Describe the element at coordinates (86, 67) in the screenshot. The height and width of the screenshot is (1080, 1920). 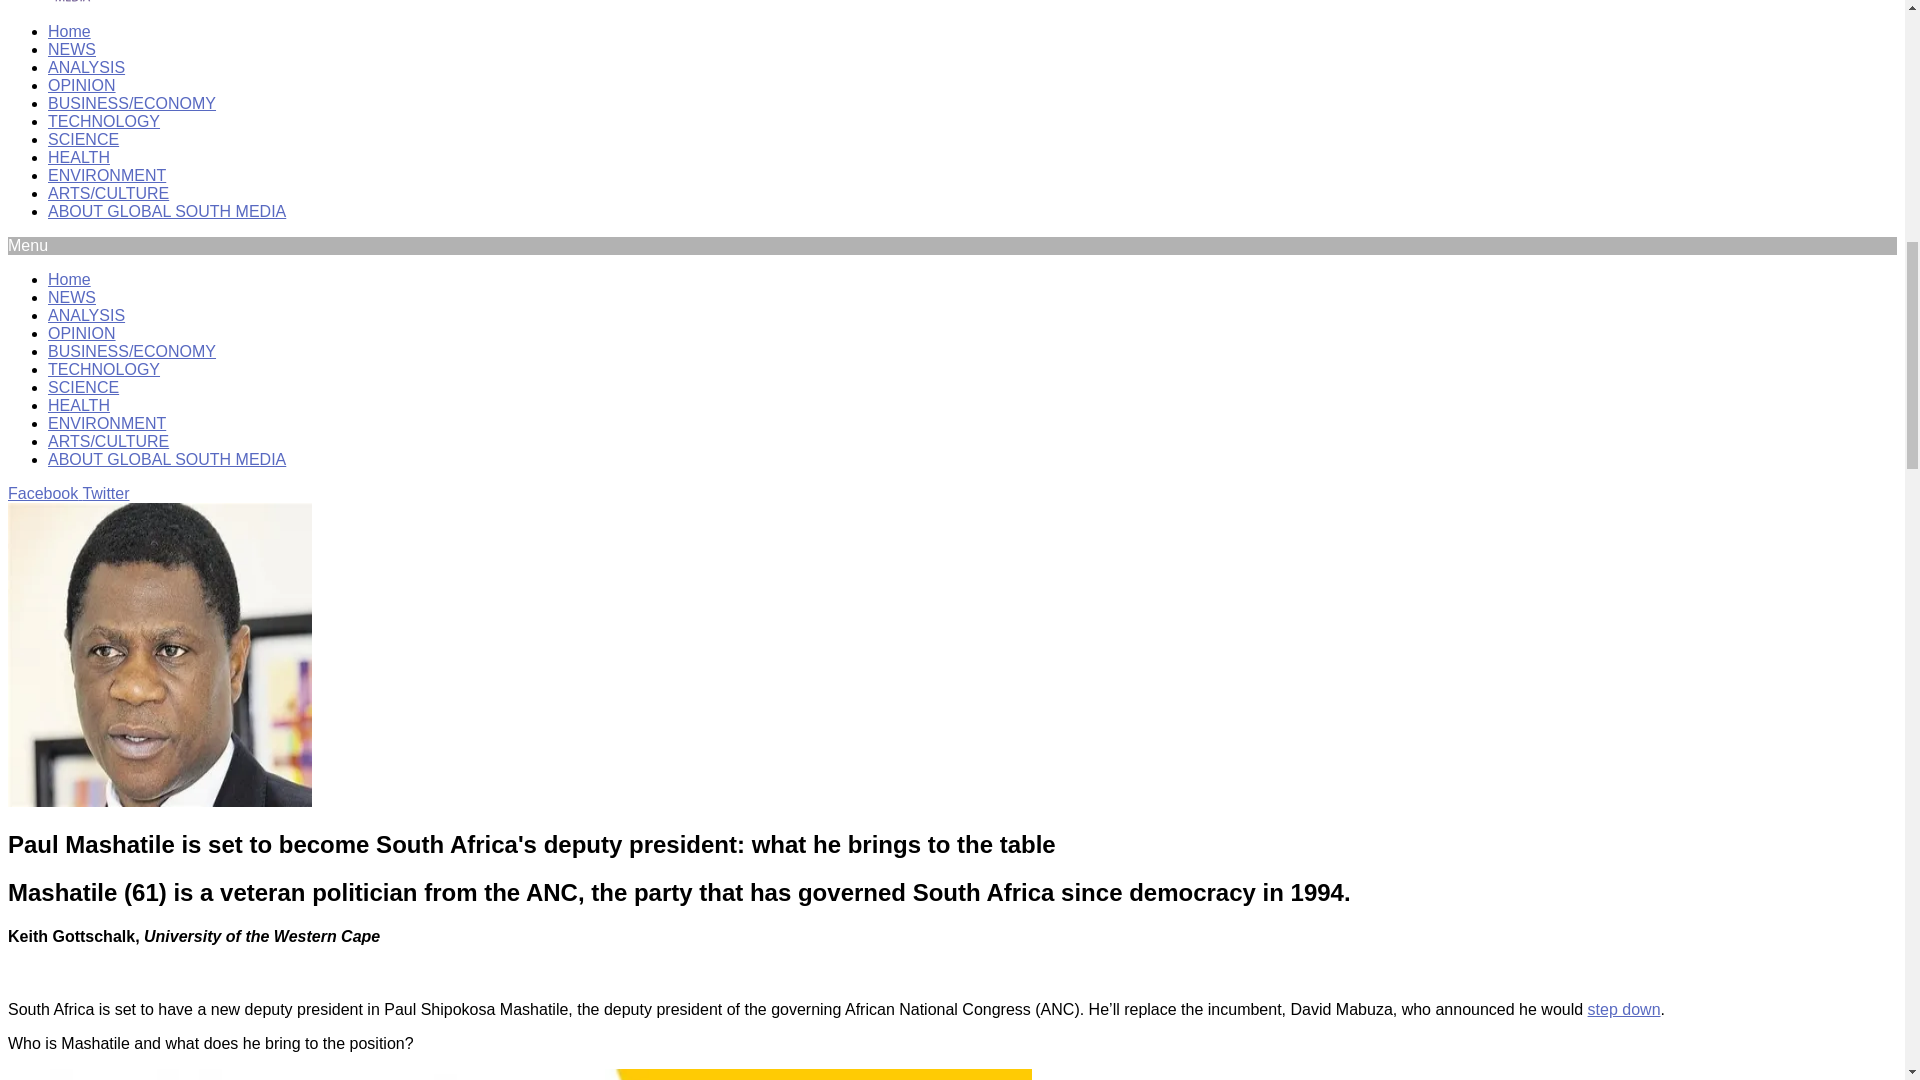
I see `ANALYSIS` at that location.